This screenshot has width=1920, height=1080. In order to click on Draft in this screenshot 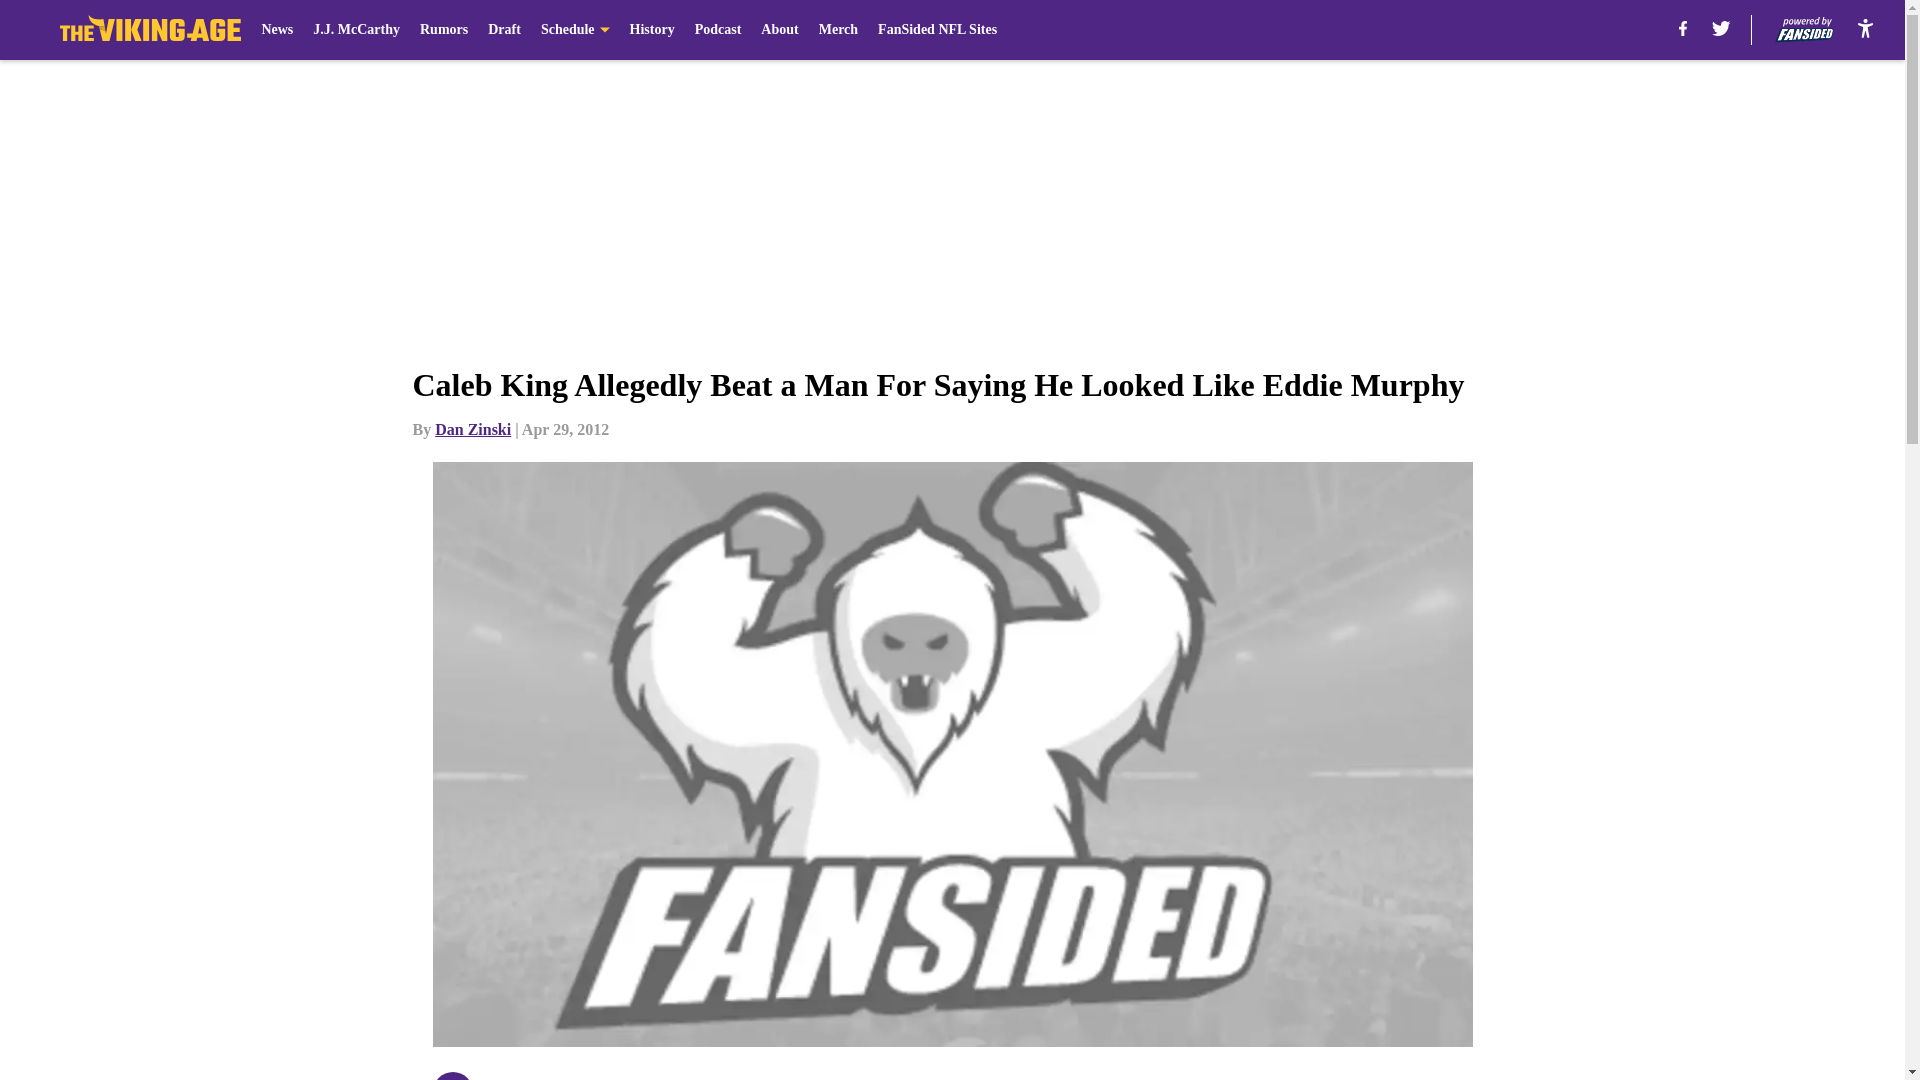, I will do `click(504, 30)`.